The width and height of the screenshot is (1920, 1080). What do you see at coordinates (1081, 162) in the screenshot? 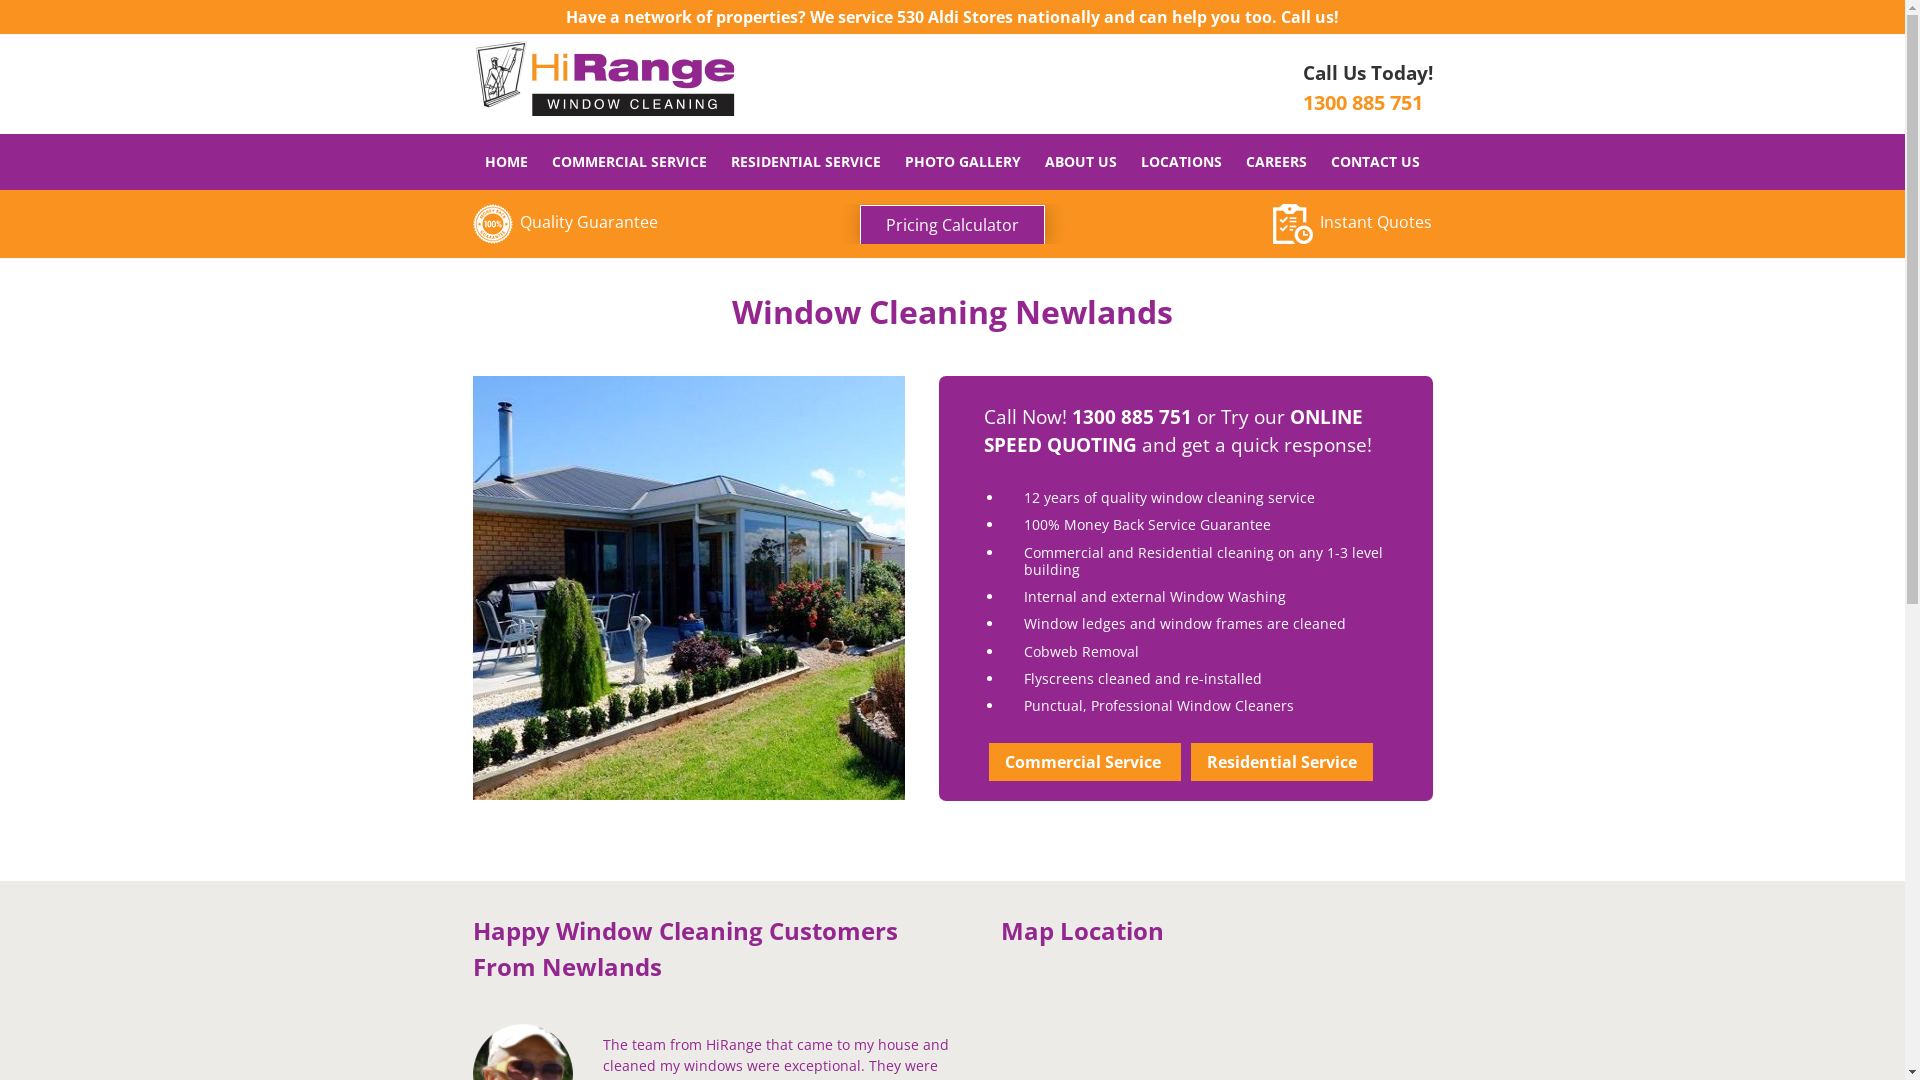
I see `ABOUT US` at bounding box center [1081, 162].